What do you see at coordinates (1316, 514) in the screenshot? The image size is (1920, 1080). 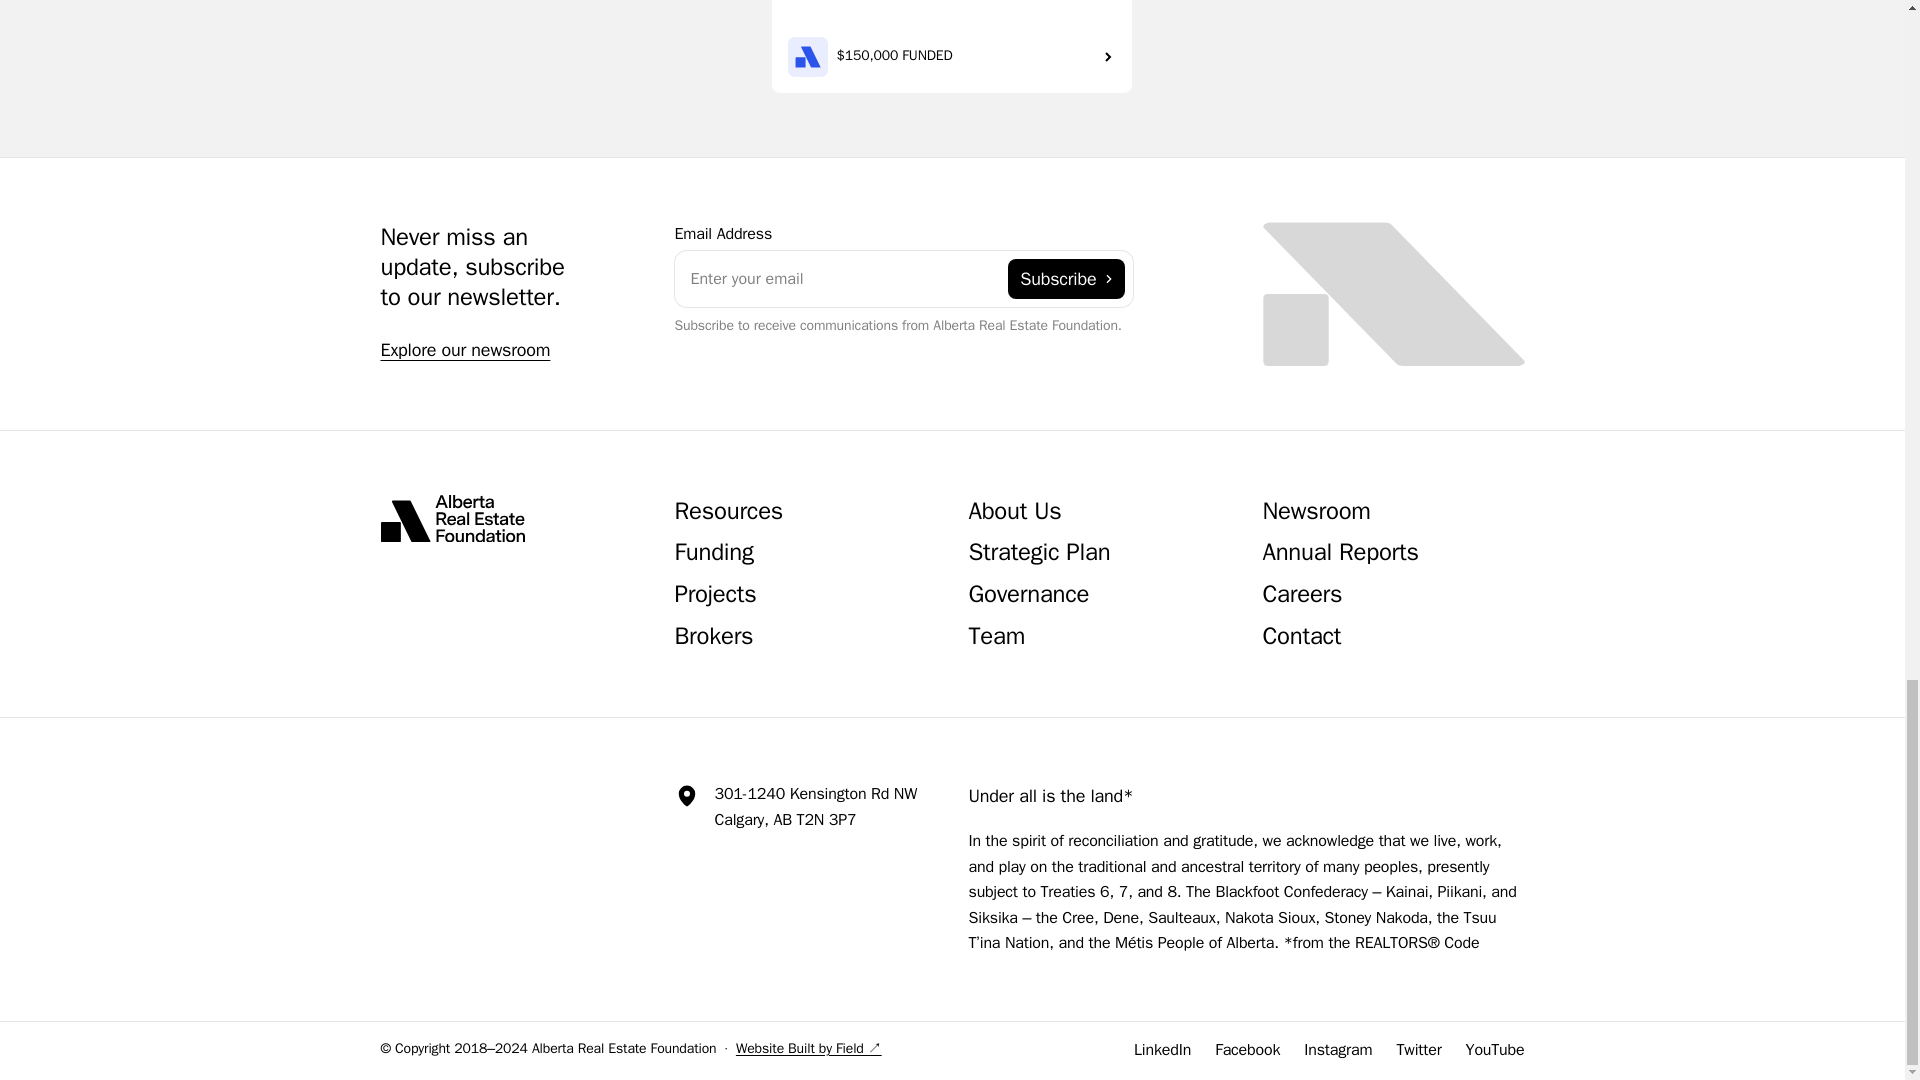 I see `Newsroom` at bounding box center [1316, 514].